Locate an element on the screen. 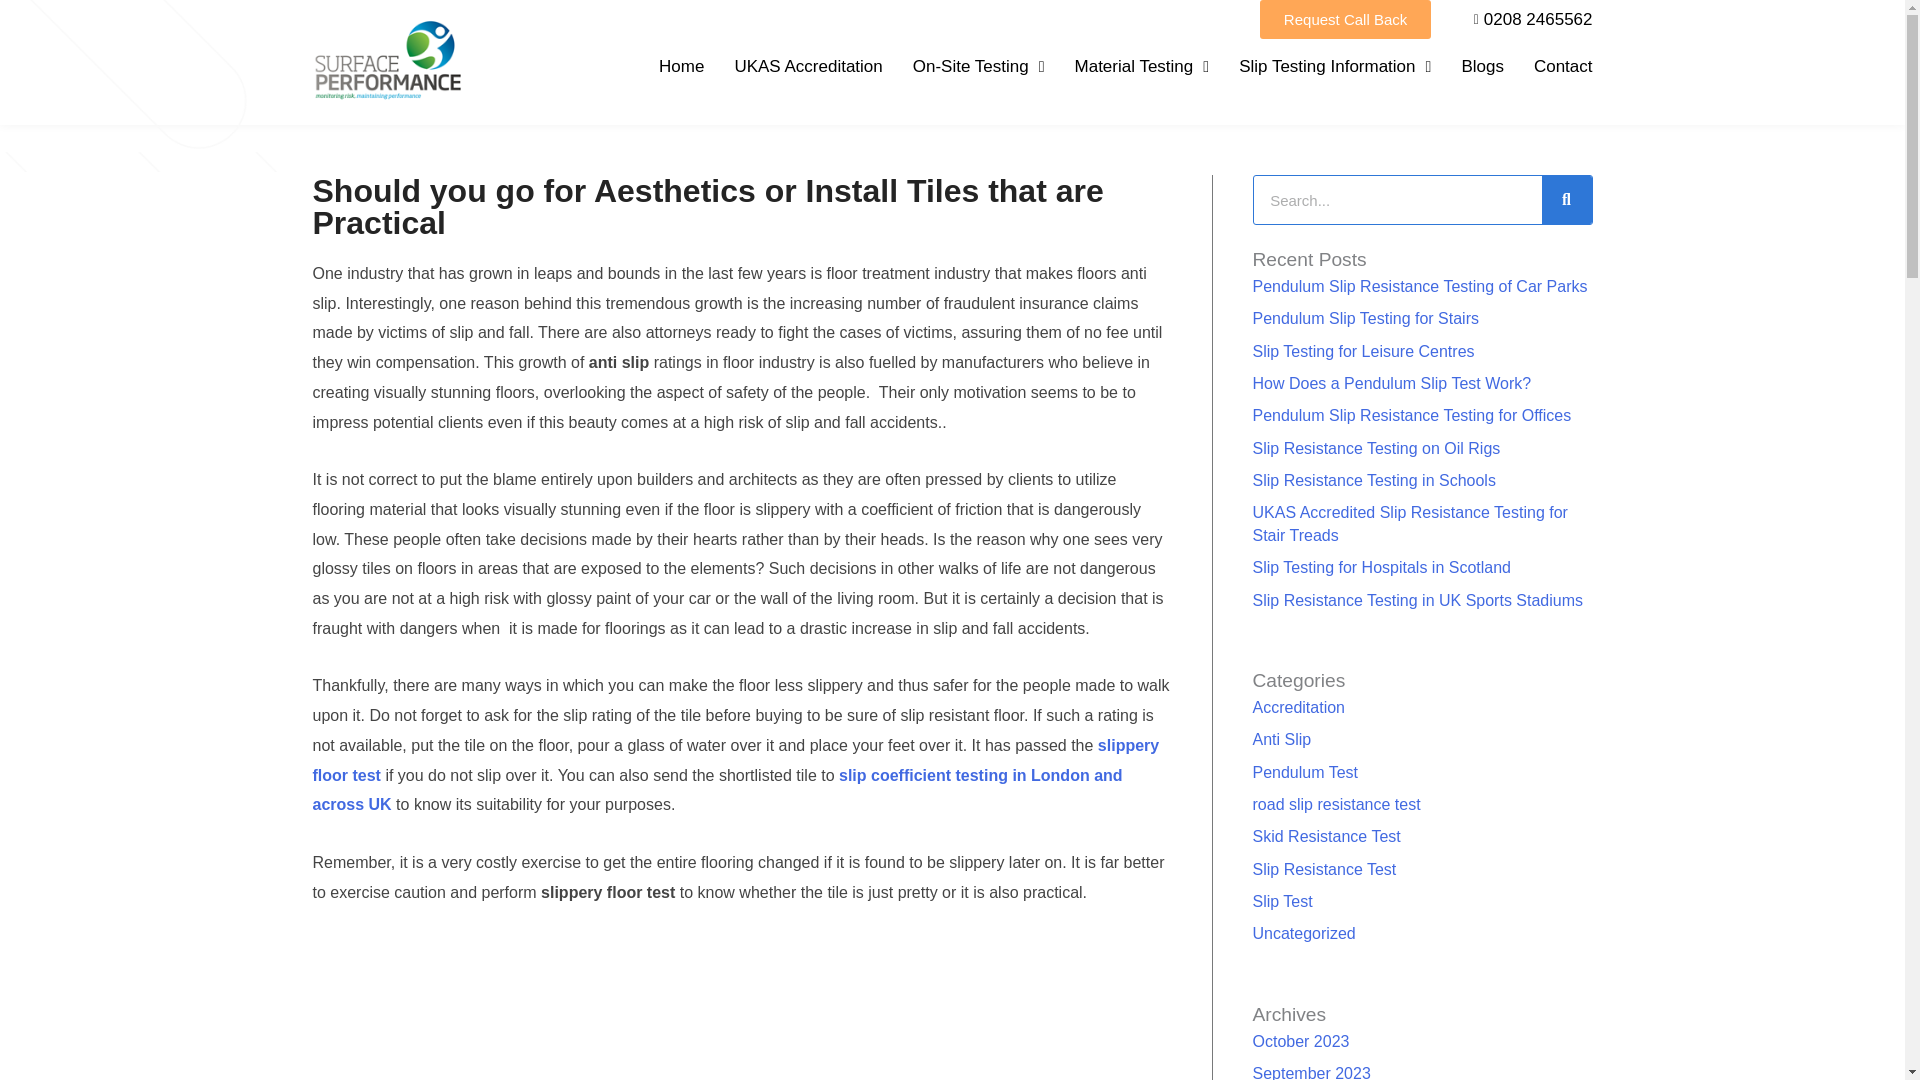  Home is located at coordinates (681, 66).